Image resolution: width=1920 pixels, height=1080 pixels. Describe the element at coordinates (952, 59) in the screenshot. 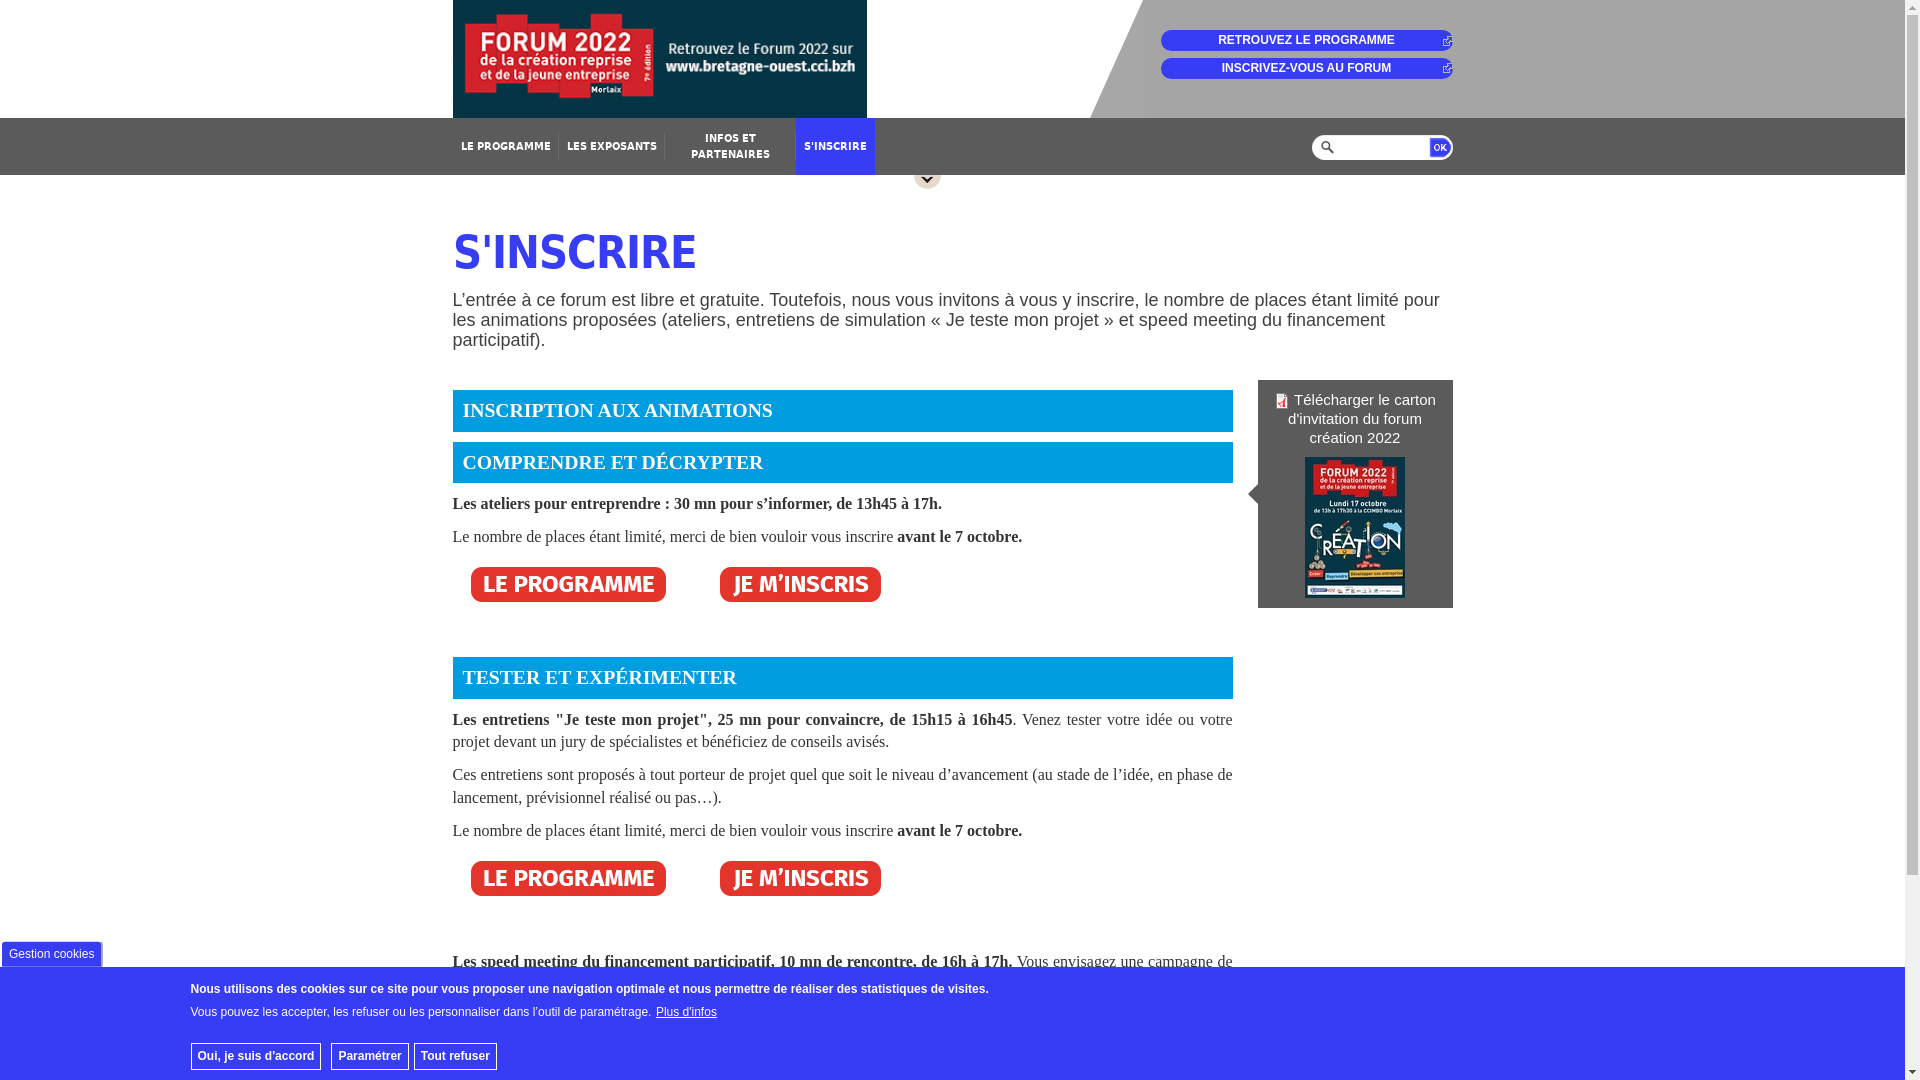

I see `Accueil` at that location.